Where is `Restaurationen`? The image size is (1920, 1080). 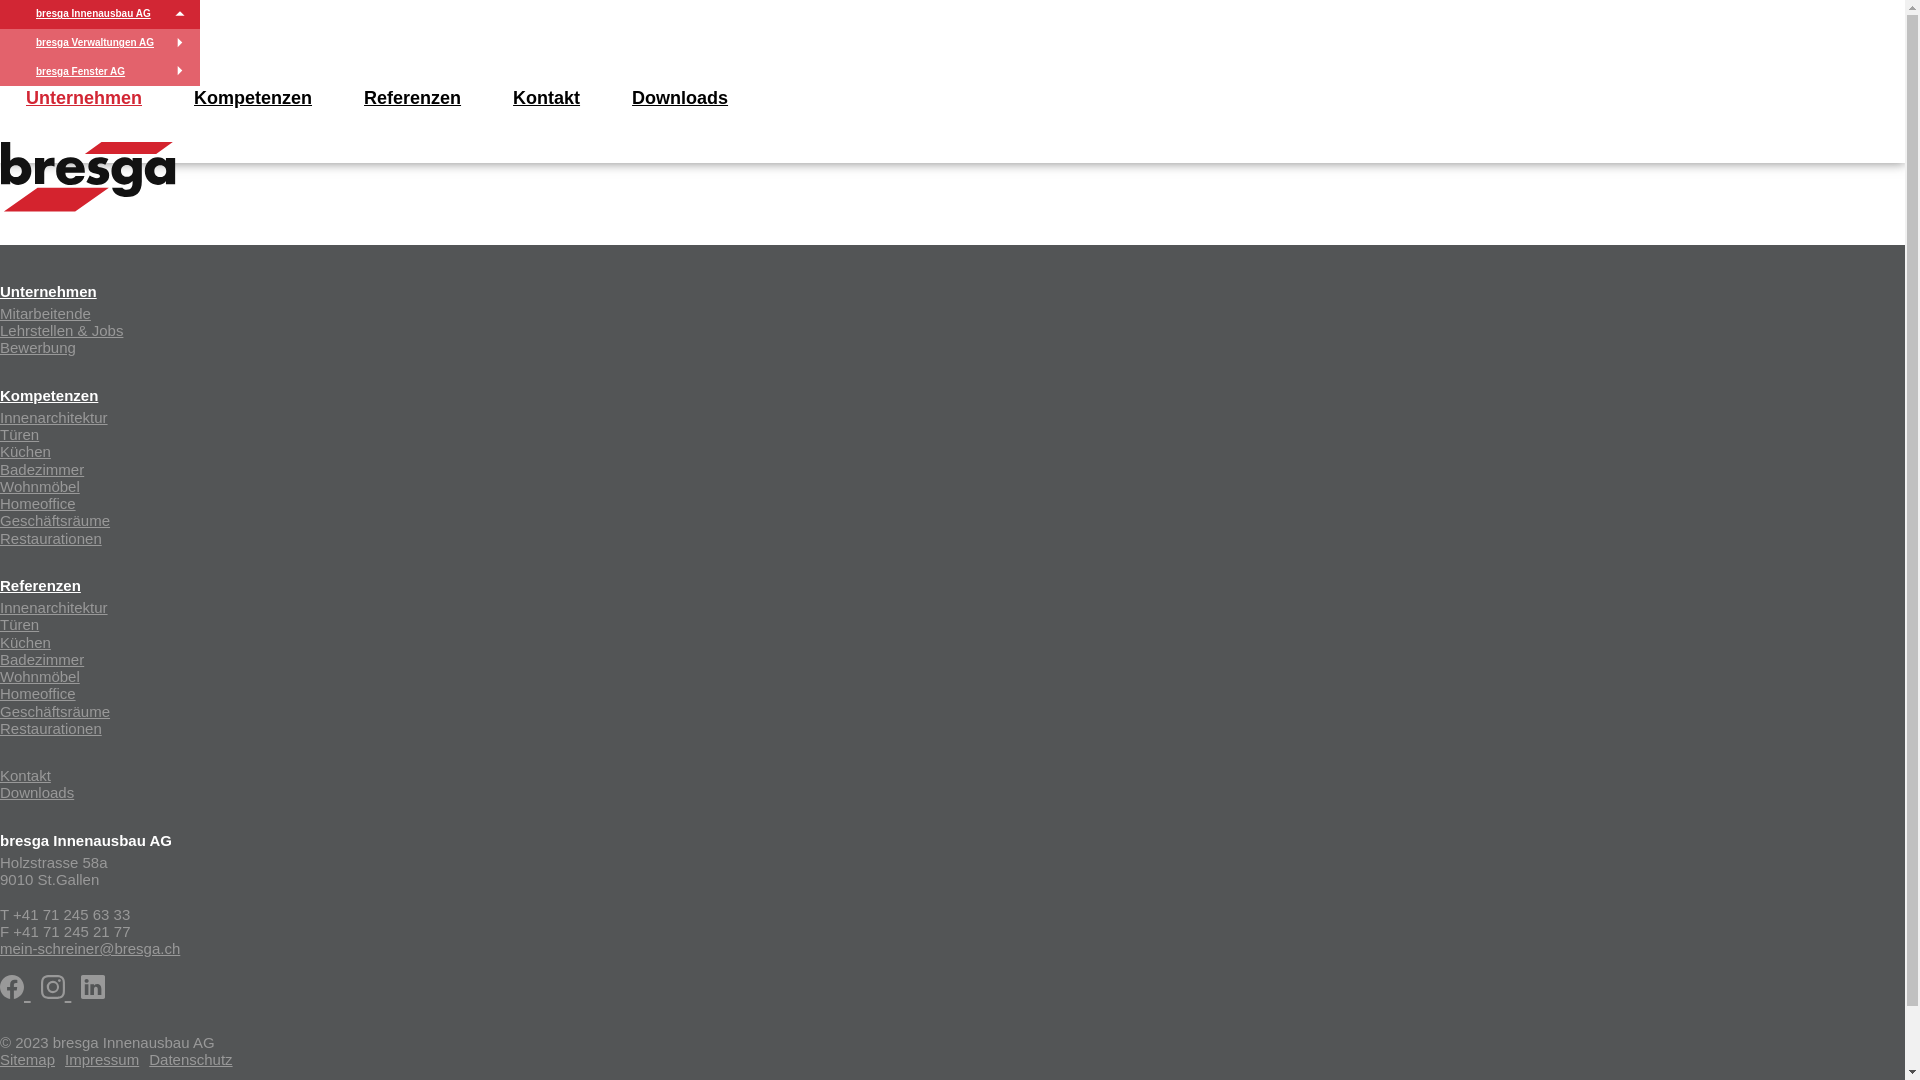
Restaurationen is located at coordinates (51, 728).